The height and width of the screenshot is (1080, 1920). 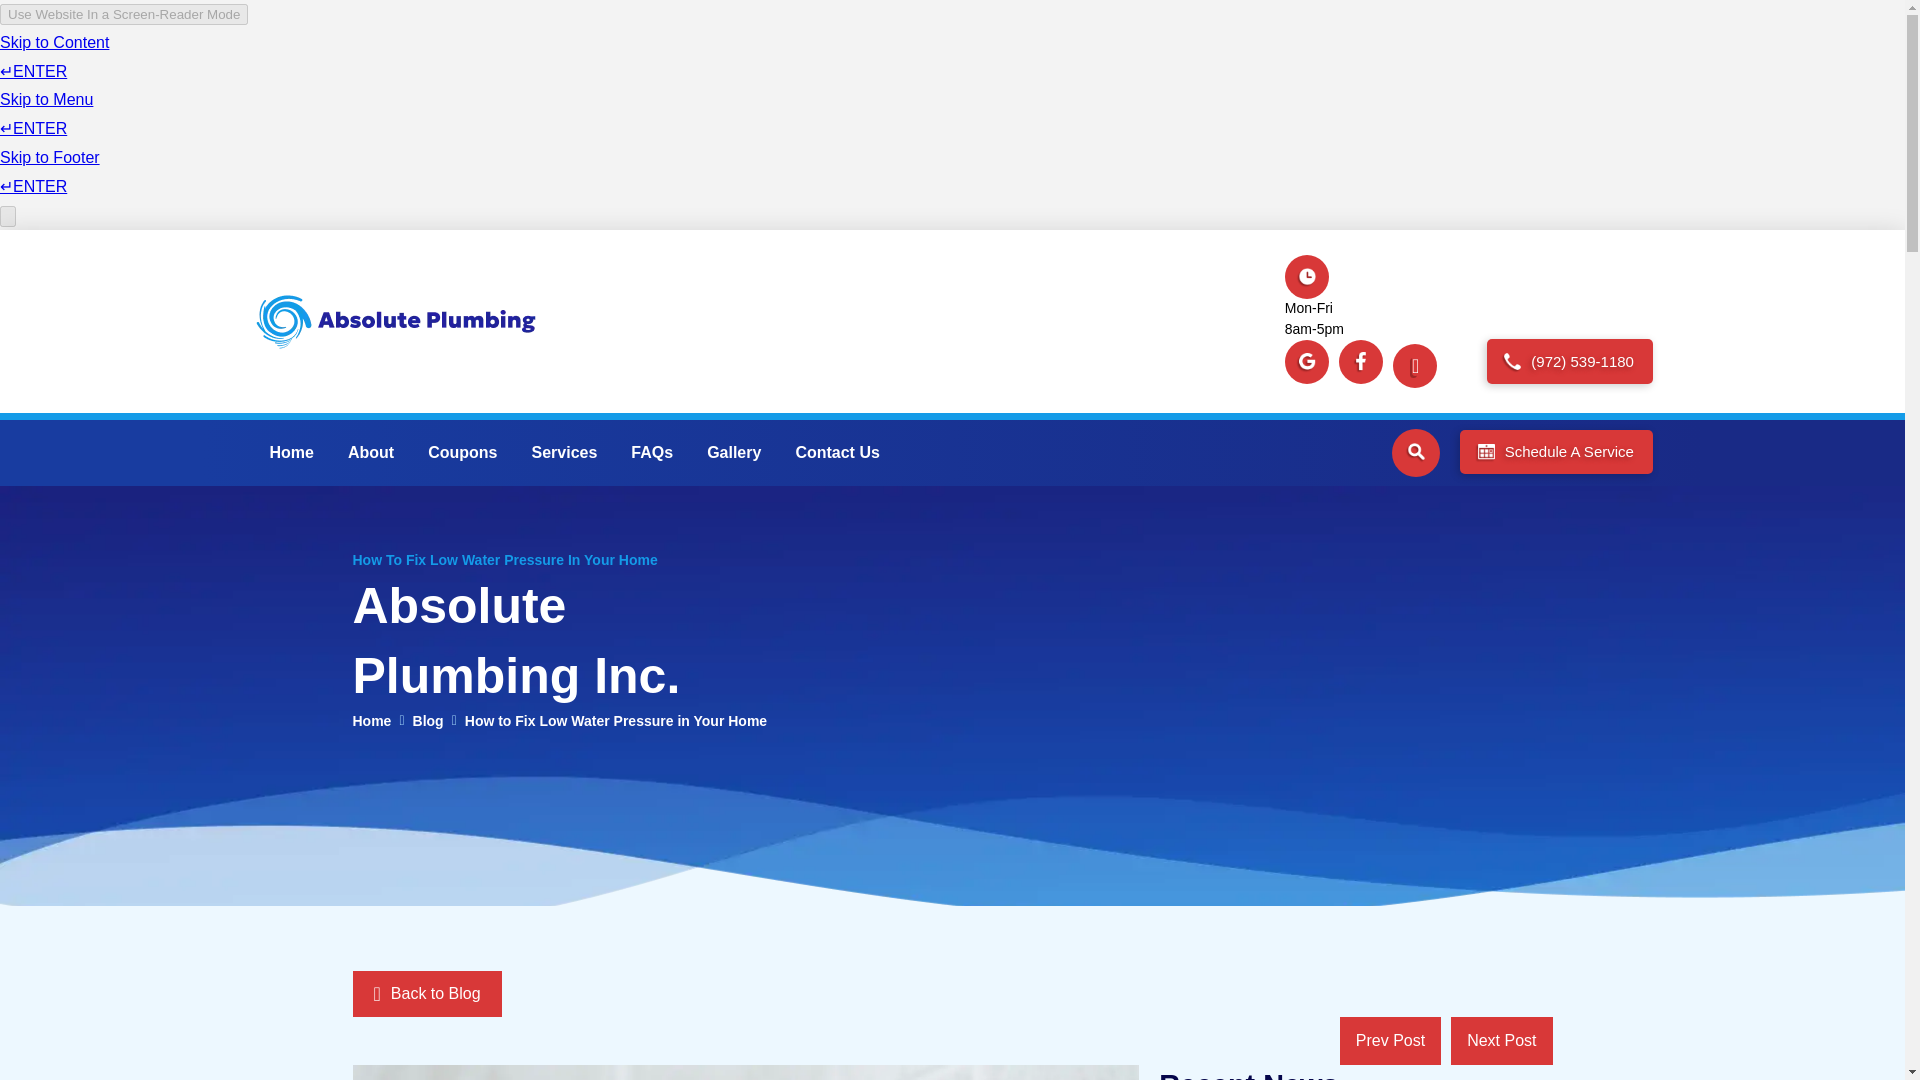 What do you see at coordinates (615, 720) in the screenshot?
I see `You Are Here` at bounding box center [615, 720].